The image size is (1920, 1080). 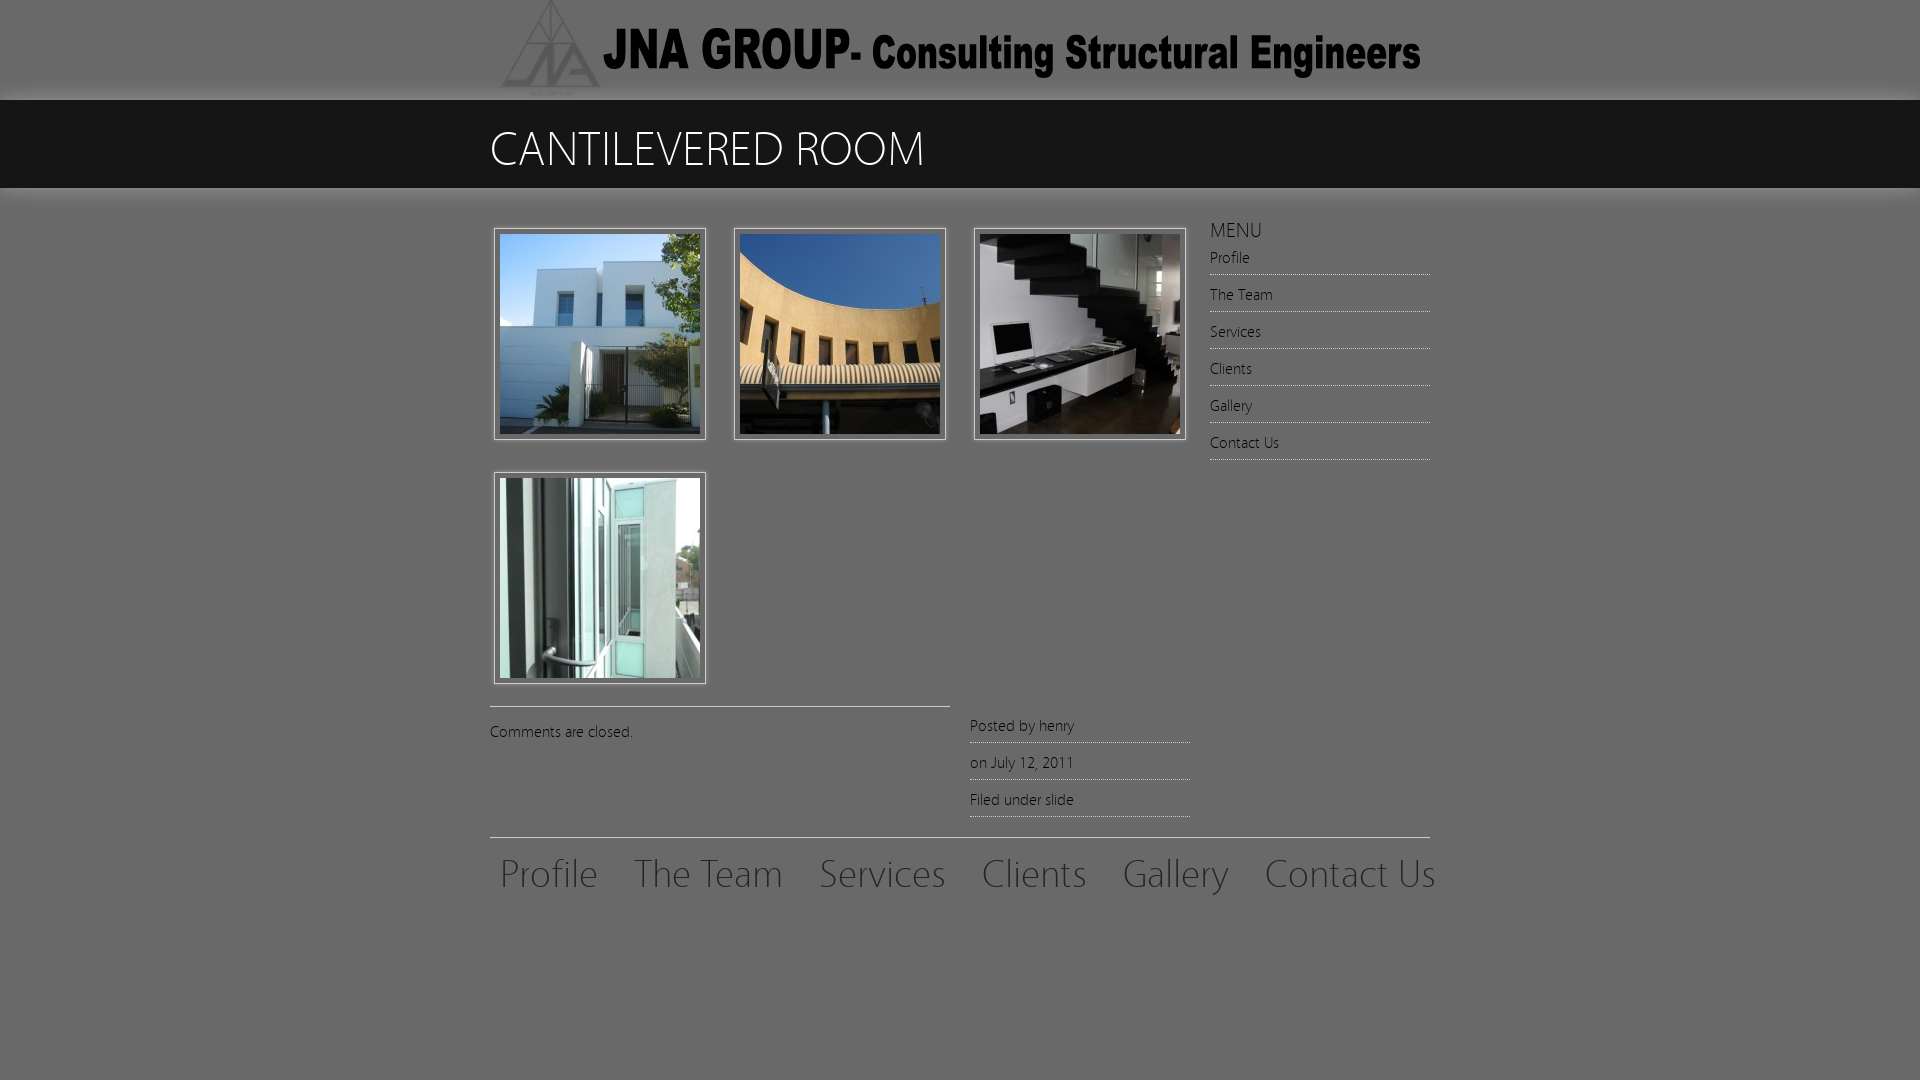 I want to click on Cantilvered Room, so click(x=600, y=677).